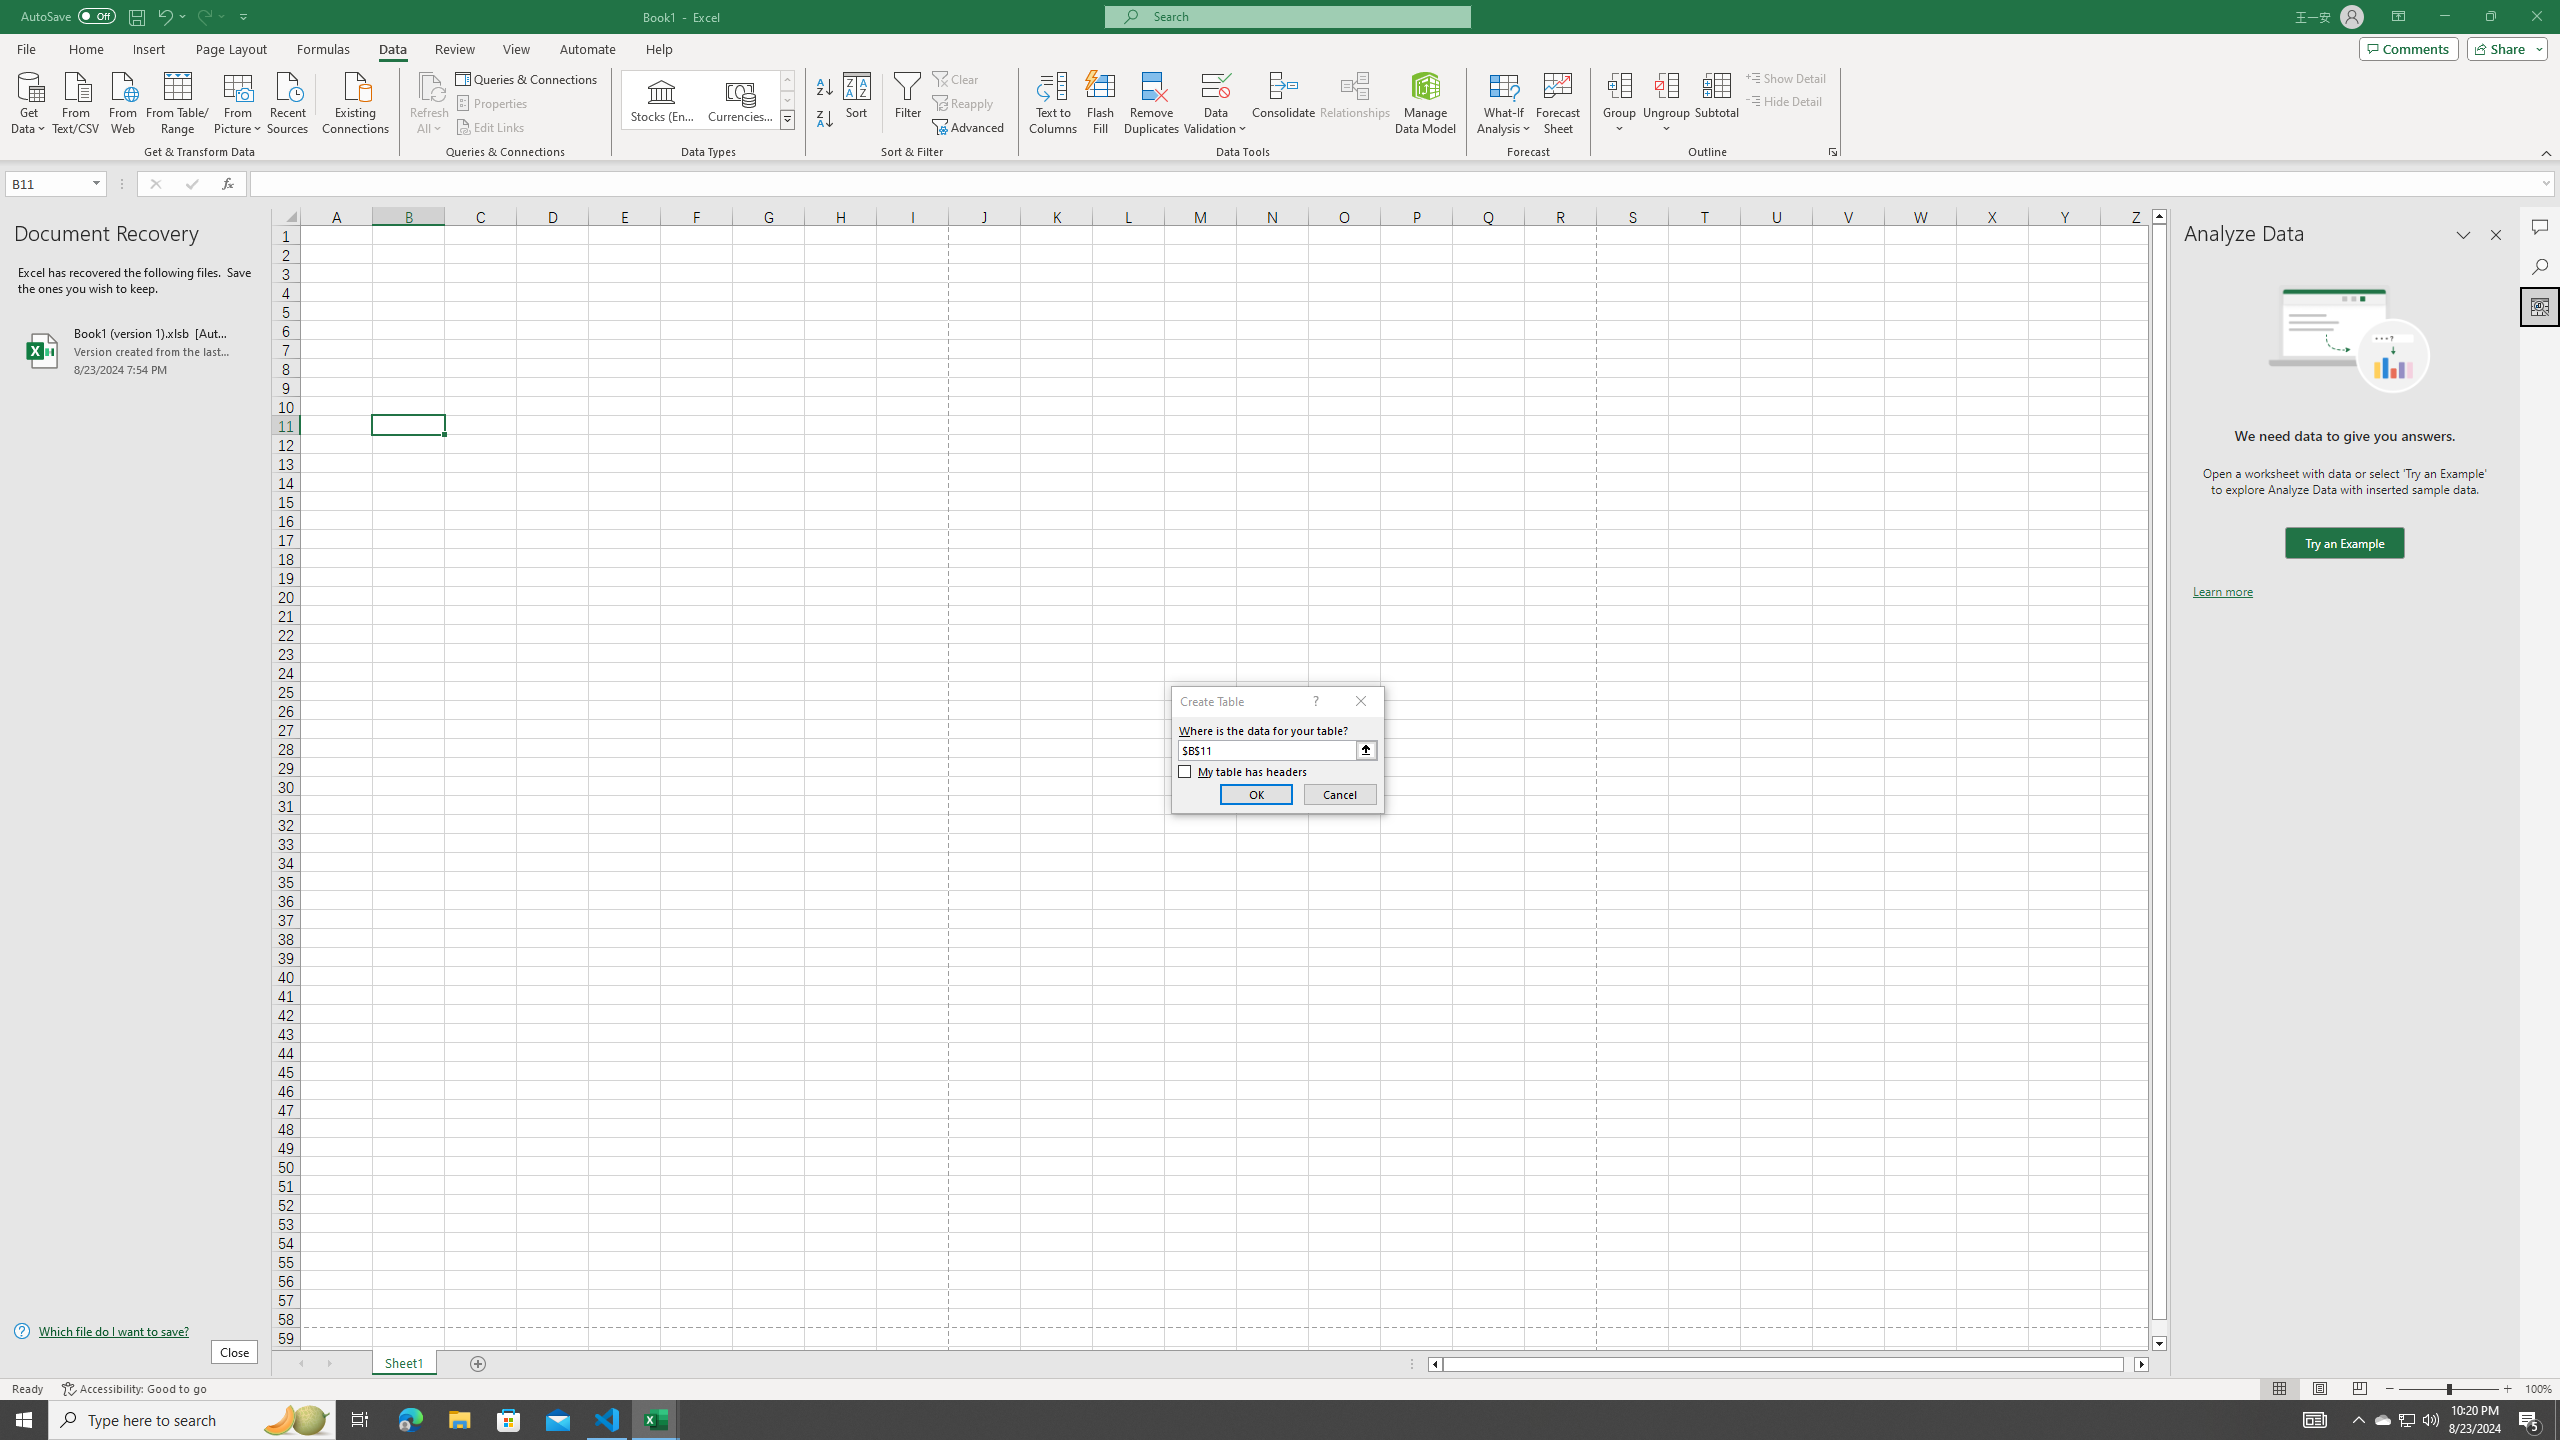 Image resolution: width=2560 pixels, height=1440 pixels. Describe the element at coordinates (1784, 100) in the screenshot. I see `Hide Detail` at that location.